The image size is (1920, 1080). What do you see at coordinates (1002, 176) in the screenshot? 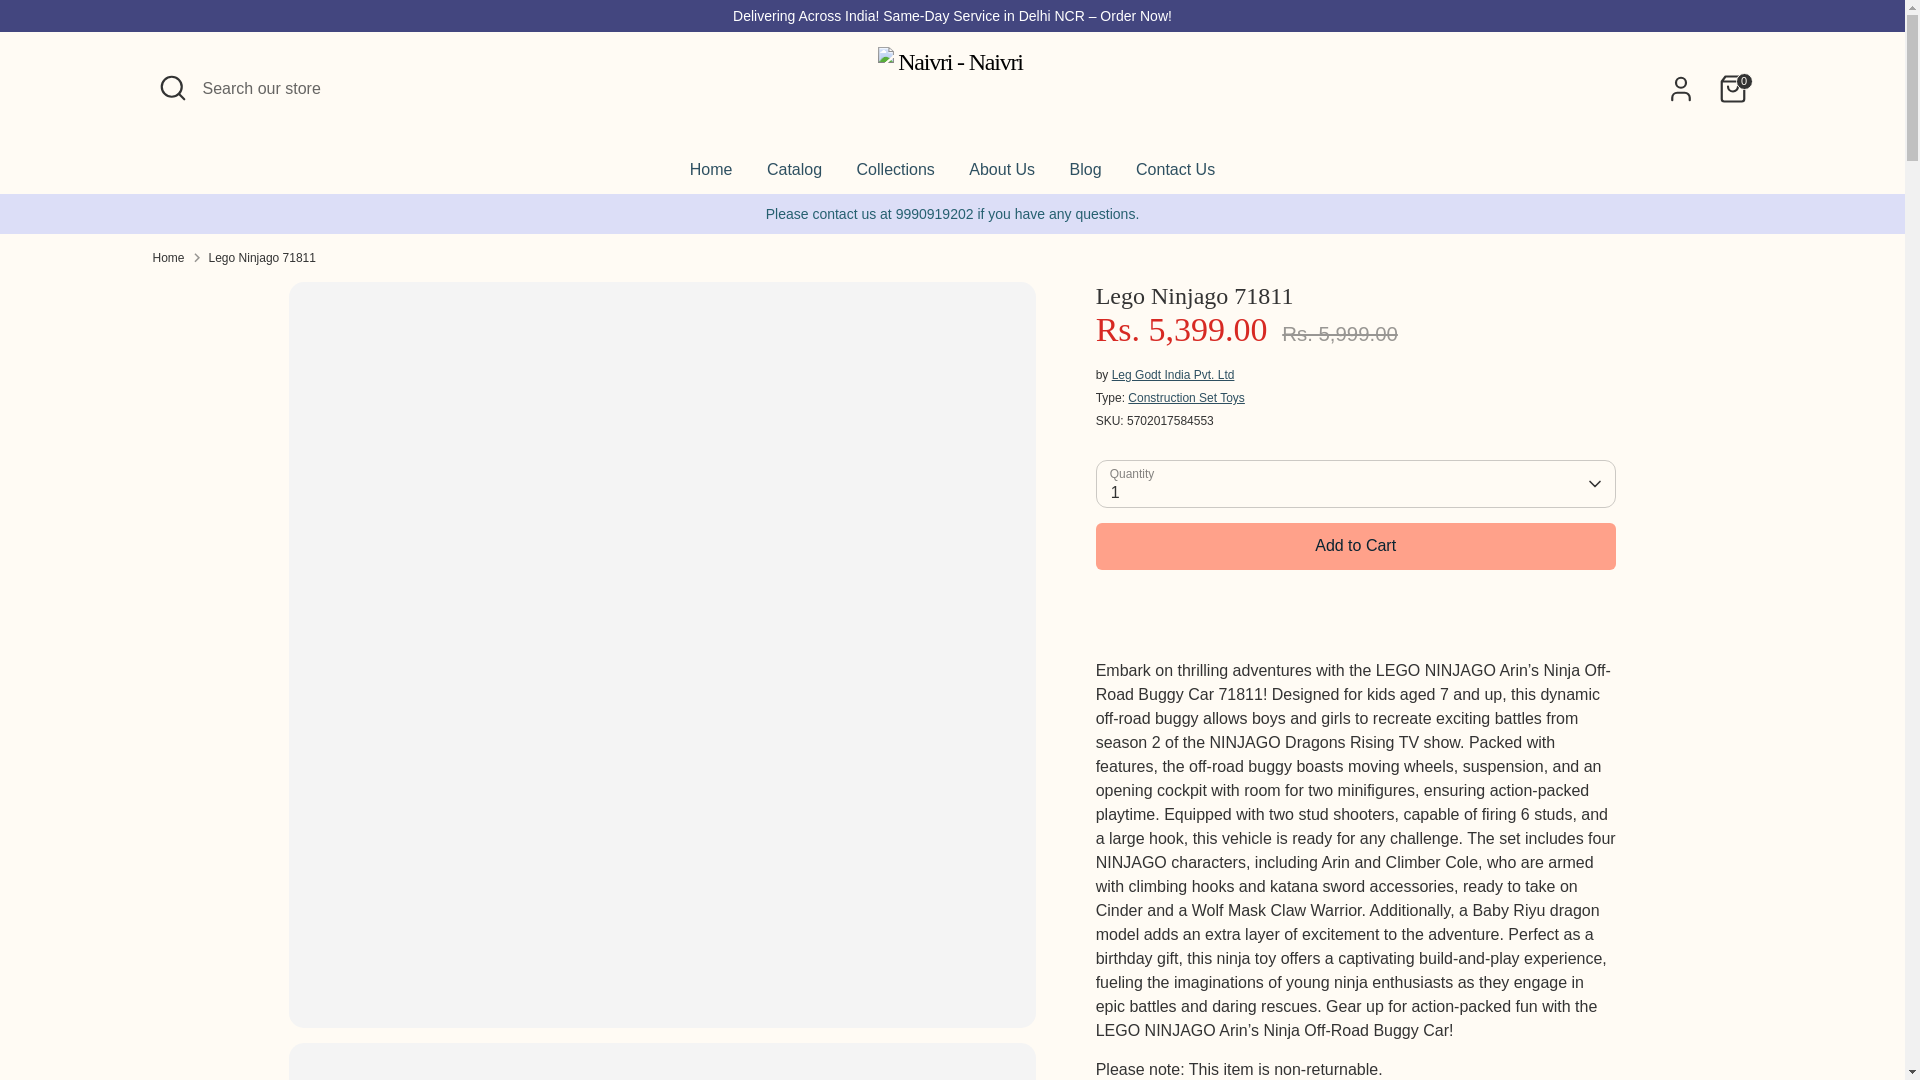
I see `About Us` at bounding box center [1002, 176].